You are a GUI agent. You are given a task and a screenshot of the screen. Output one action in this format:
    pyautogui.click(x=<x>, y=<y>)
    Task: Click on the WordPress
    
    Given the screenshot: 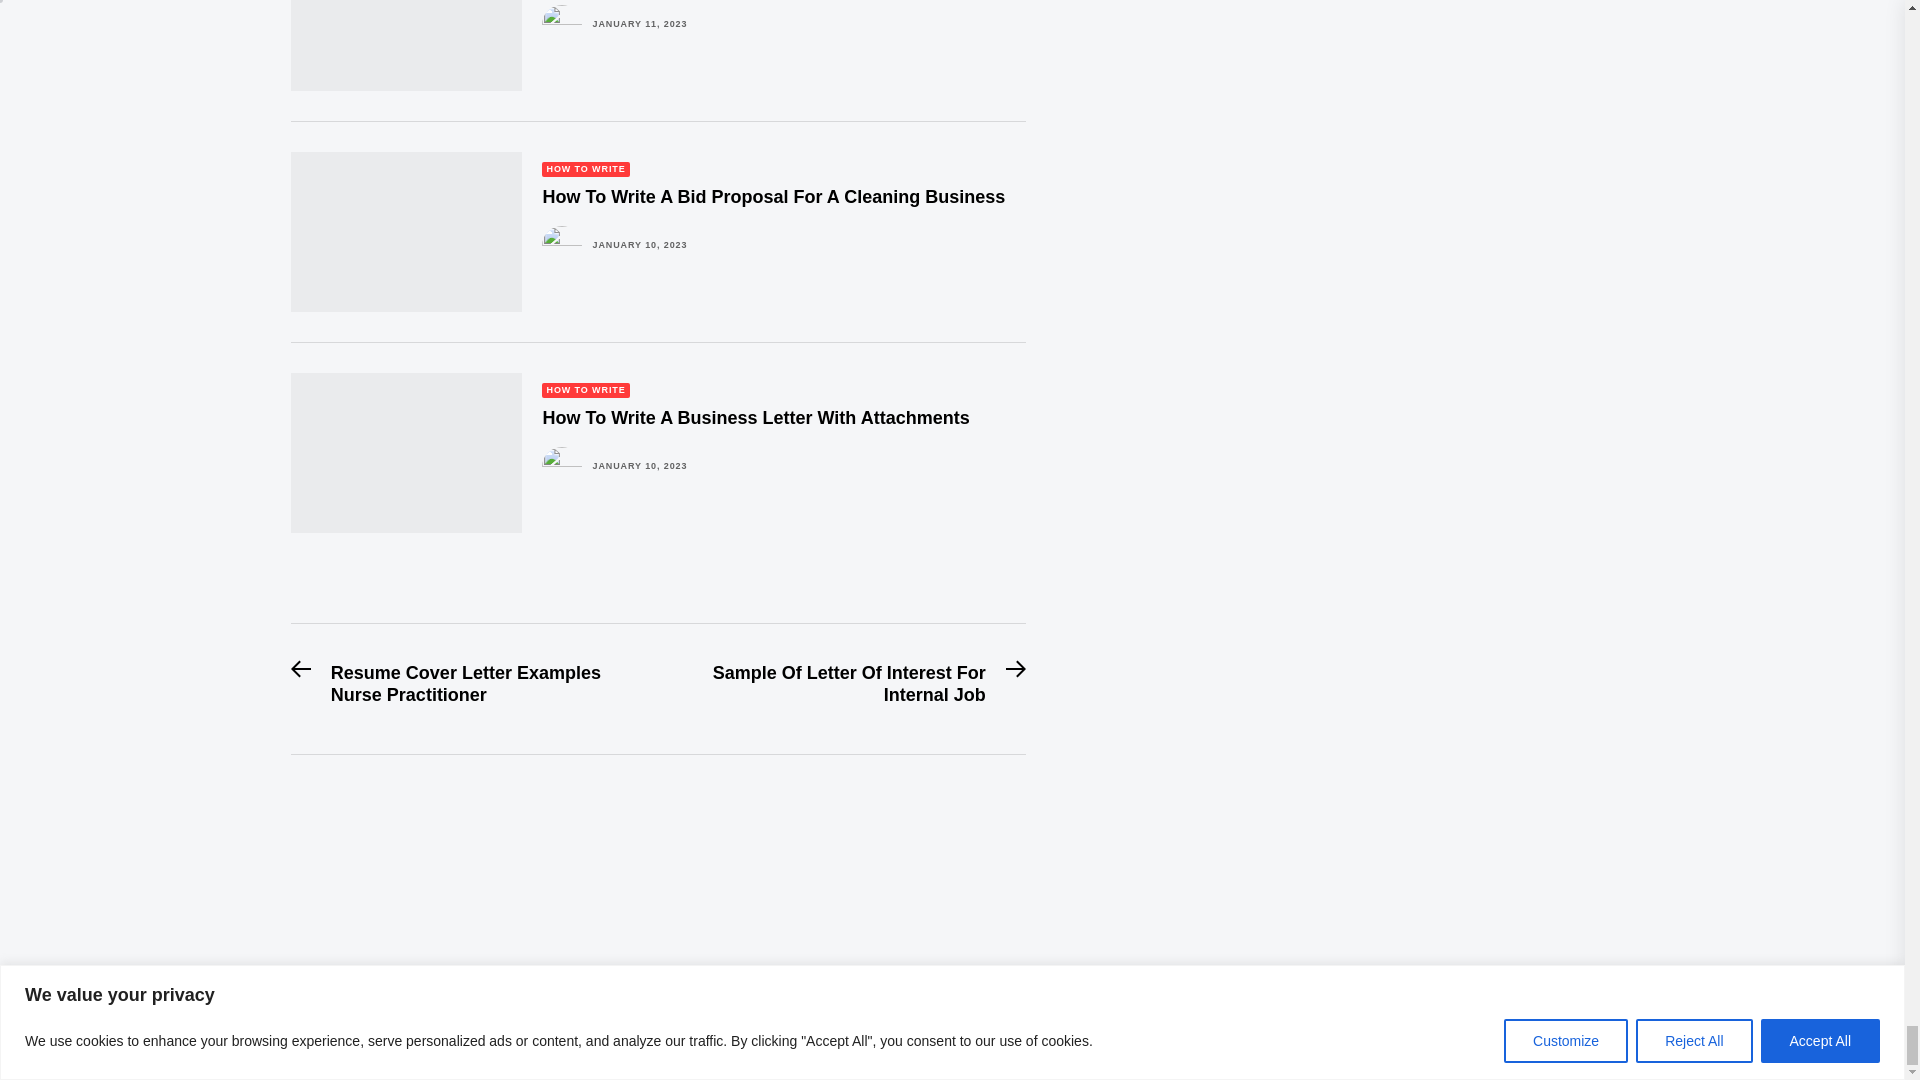 What is the action you would take?
    pyautogui.click(x=484, y=1028)
    